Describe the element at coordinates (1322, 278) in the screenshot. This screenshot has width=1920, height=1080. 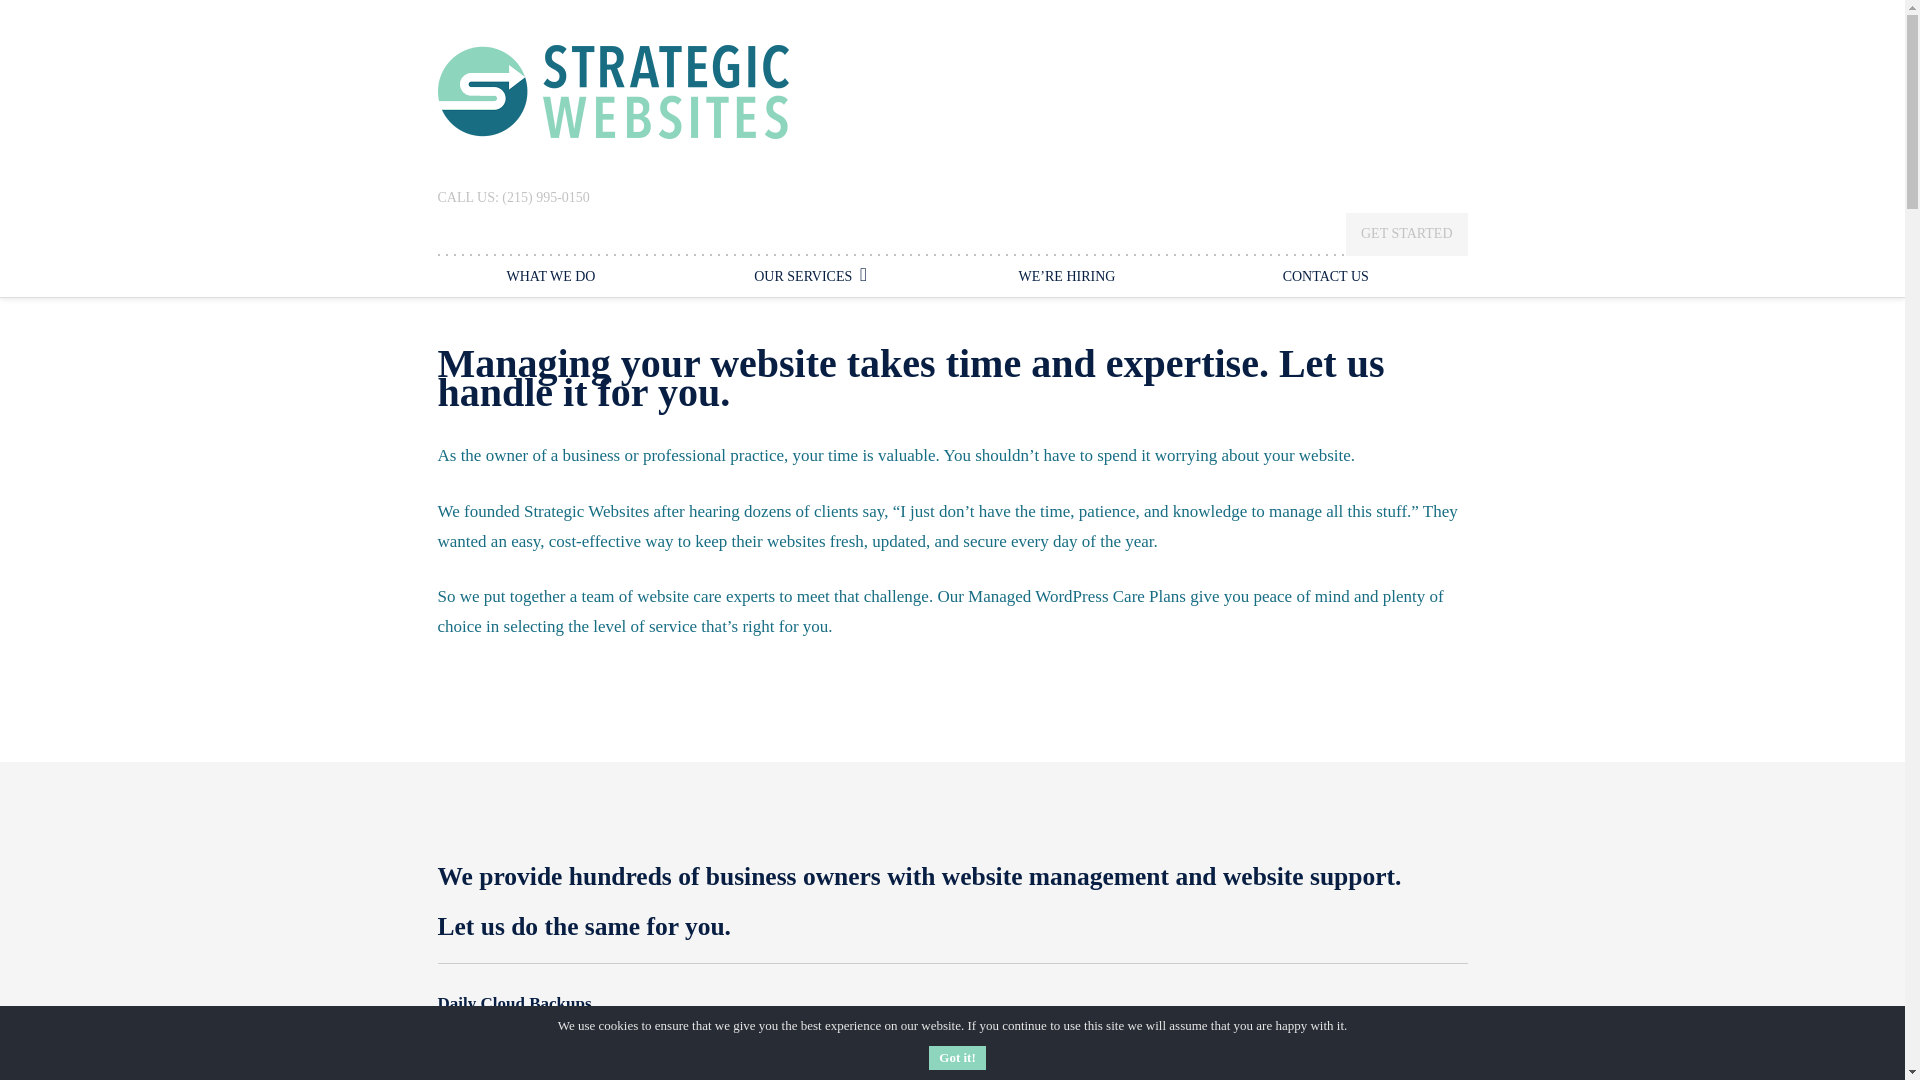
I see `CONTACT US` at that location.